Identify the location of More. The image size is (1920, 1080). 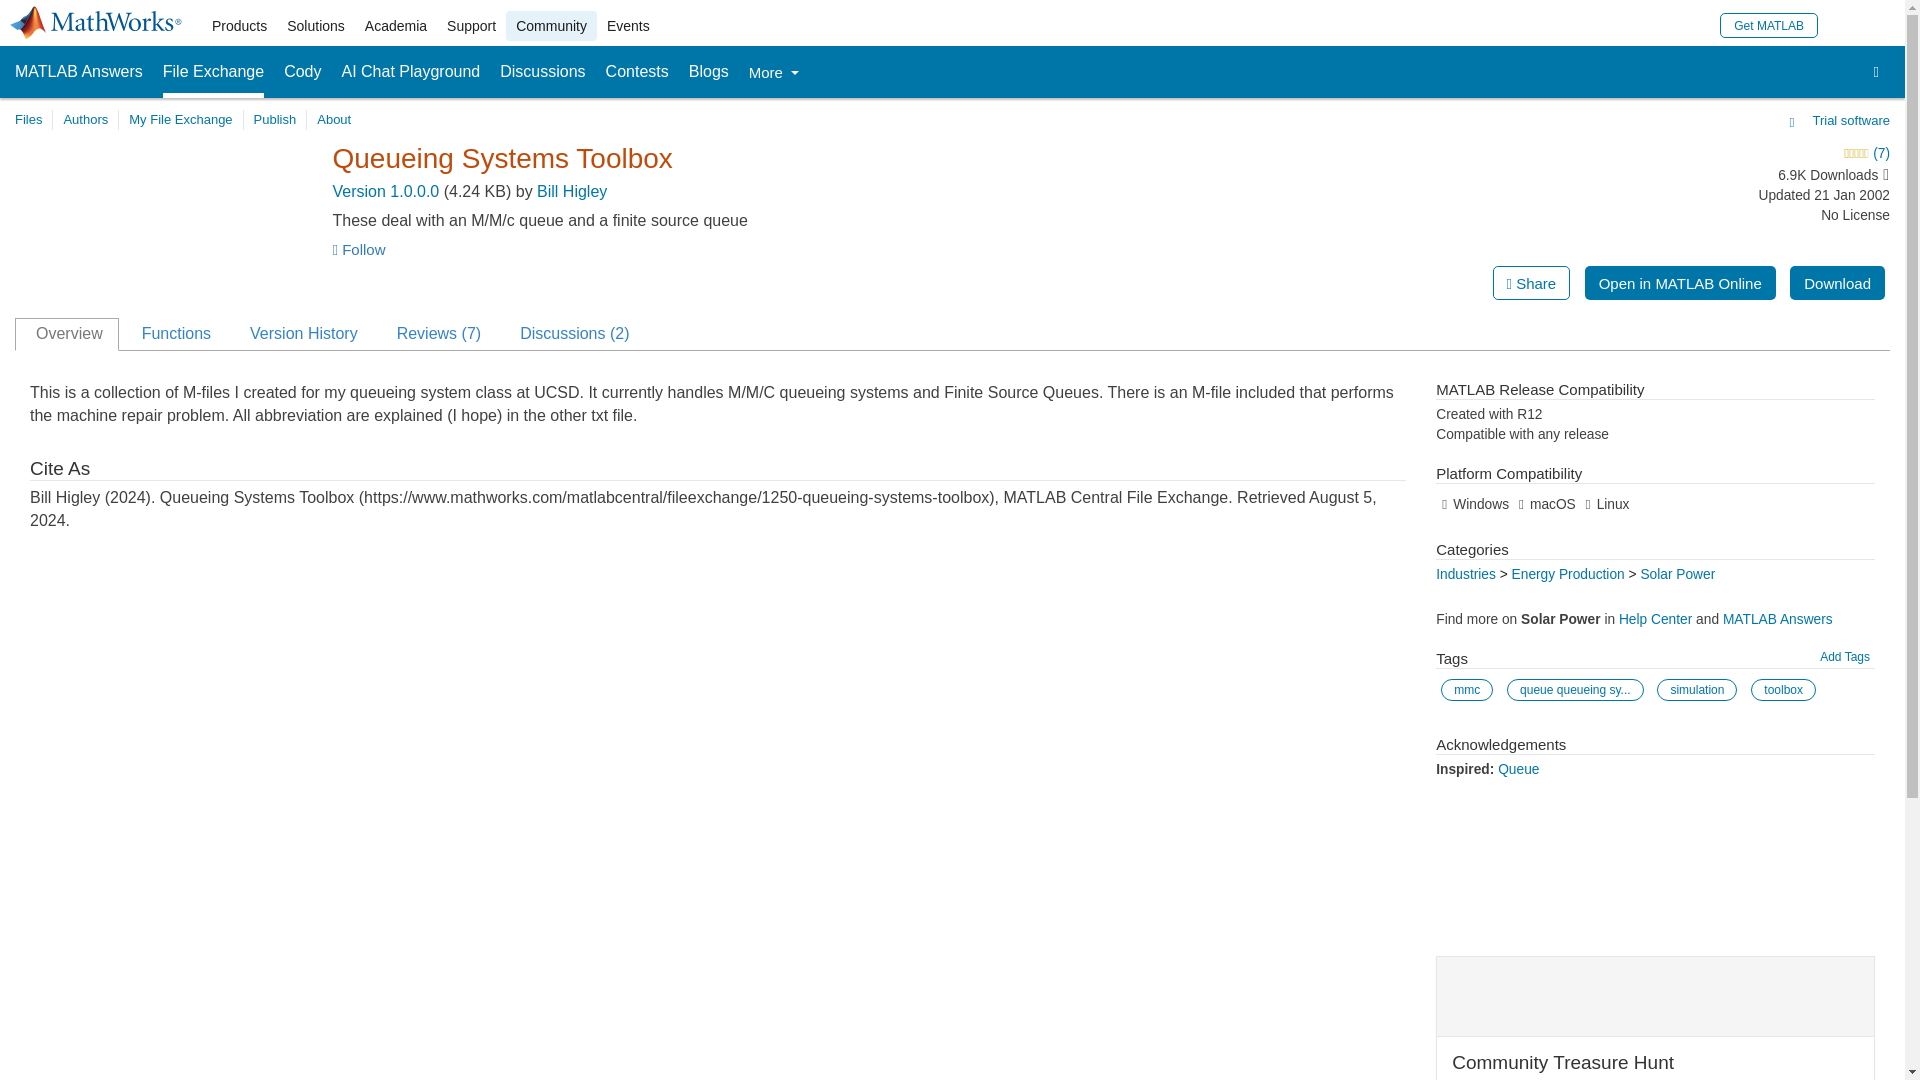
(773, 72).